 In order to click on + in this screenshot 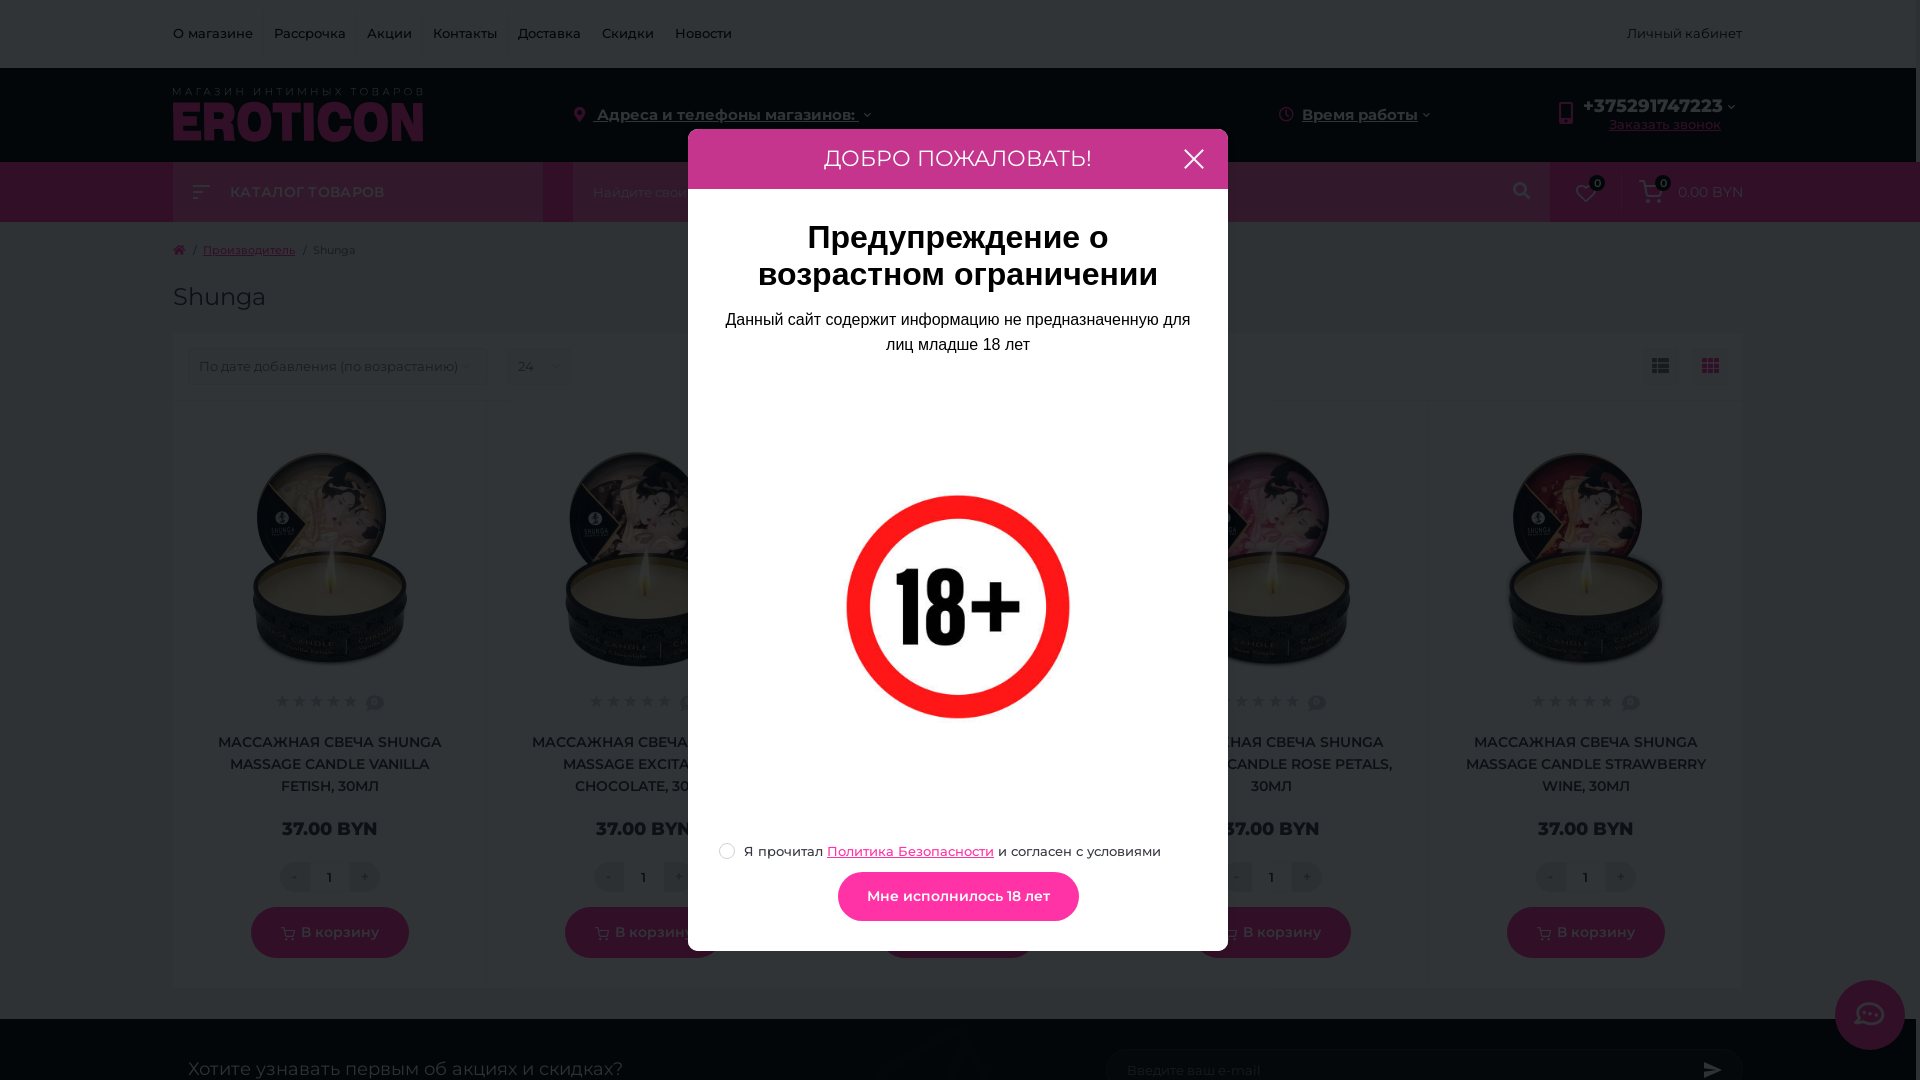, I will do `click(993, 877)`.